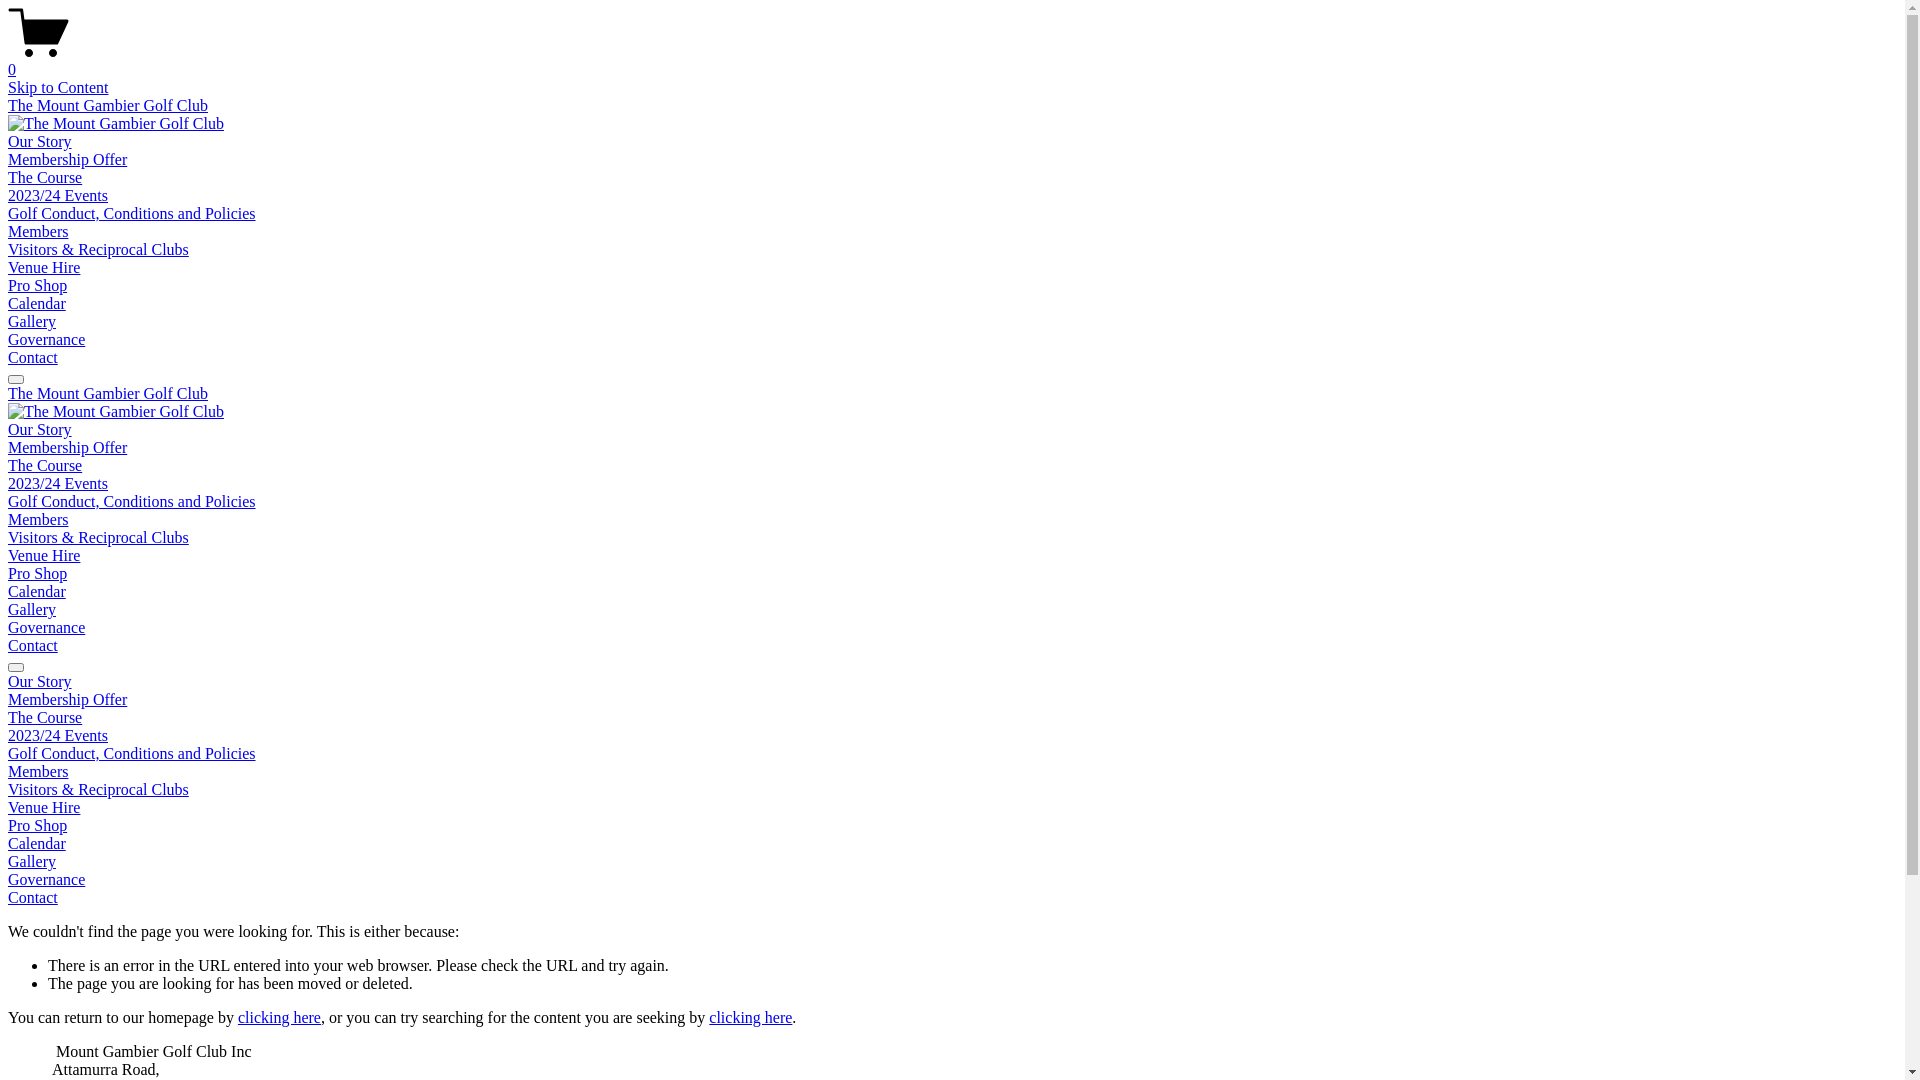 The width and height of the screenshot is (1920, 1080). I want to click on Skip to Content, so click(58, 88).